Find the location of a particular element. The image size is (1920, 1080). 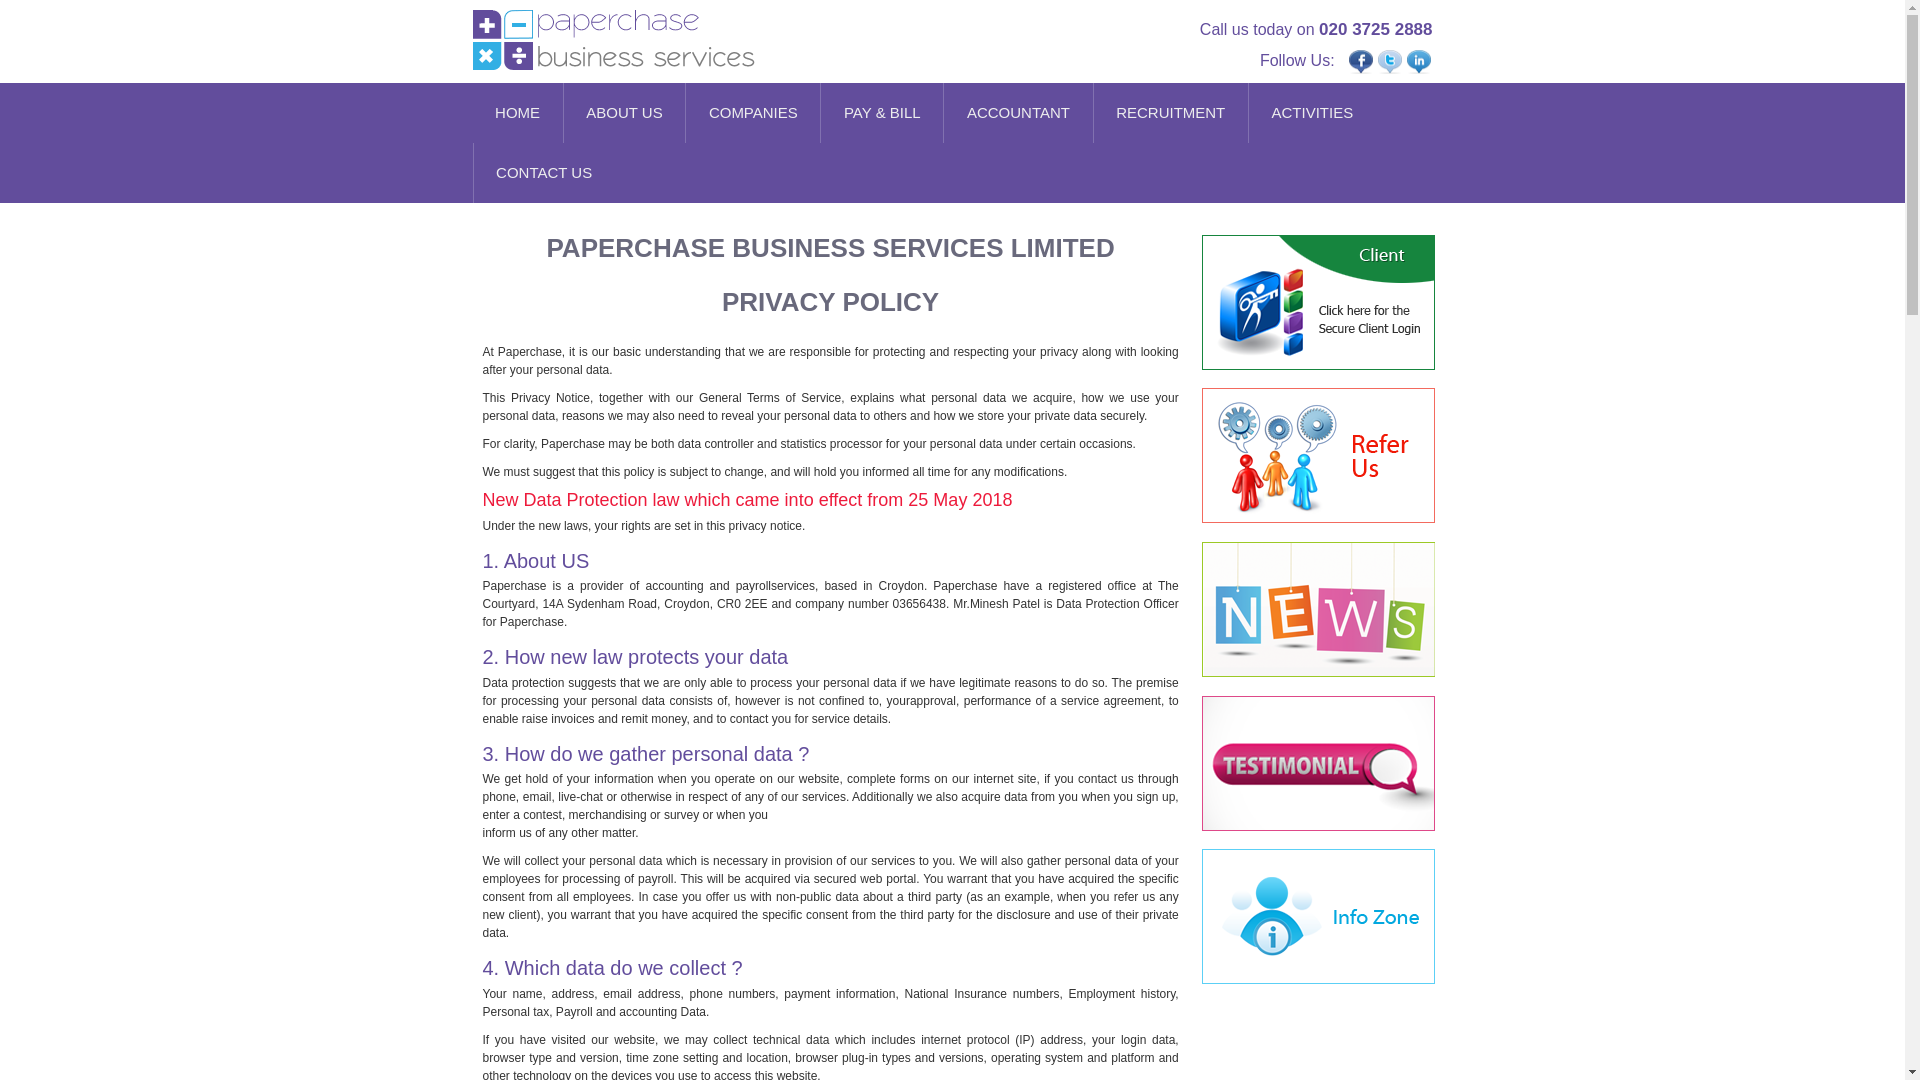

ABOUT US is located at coordinates (624, 112).